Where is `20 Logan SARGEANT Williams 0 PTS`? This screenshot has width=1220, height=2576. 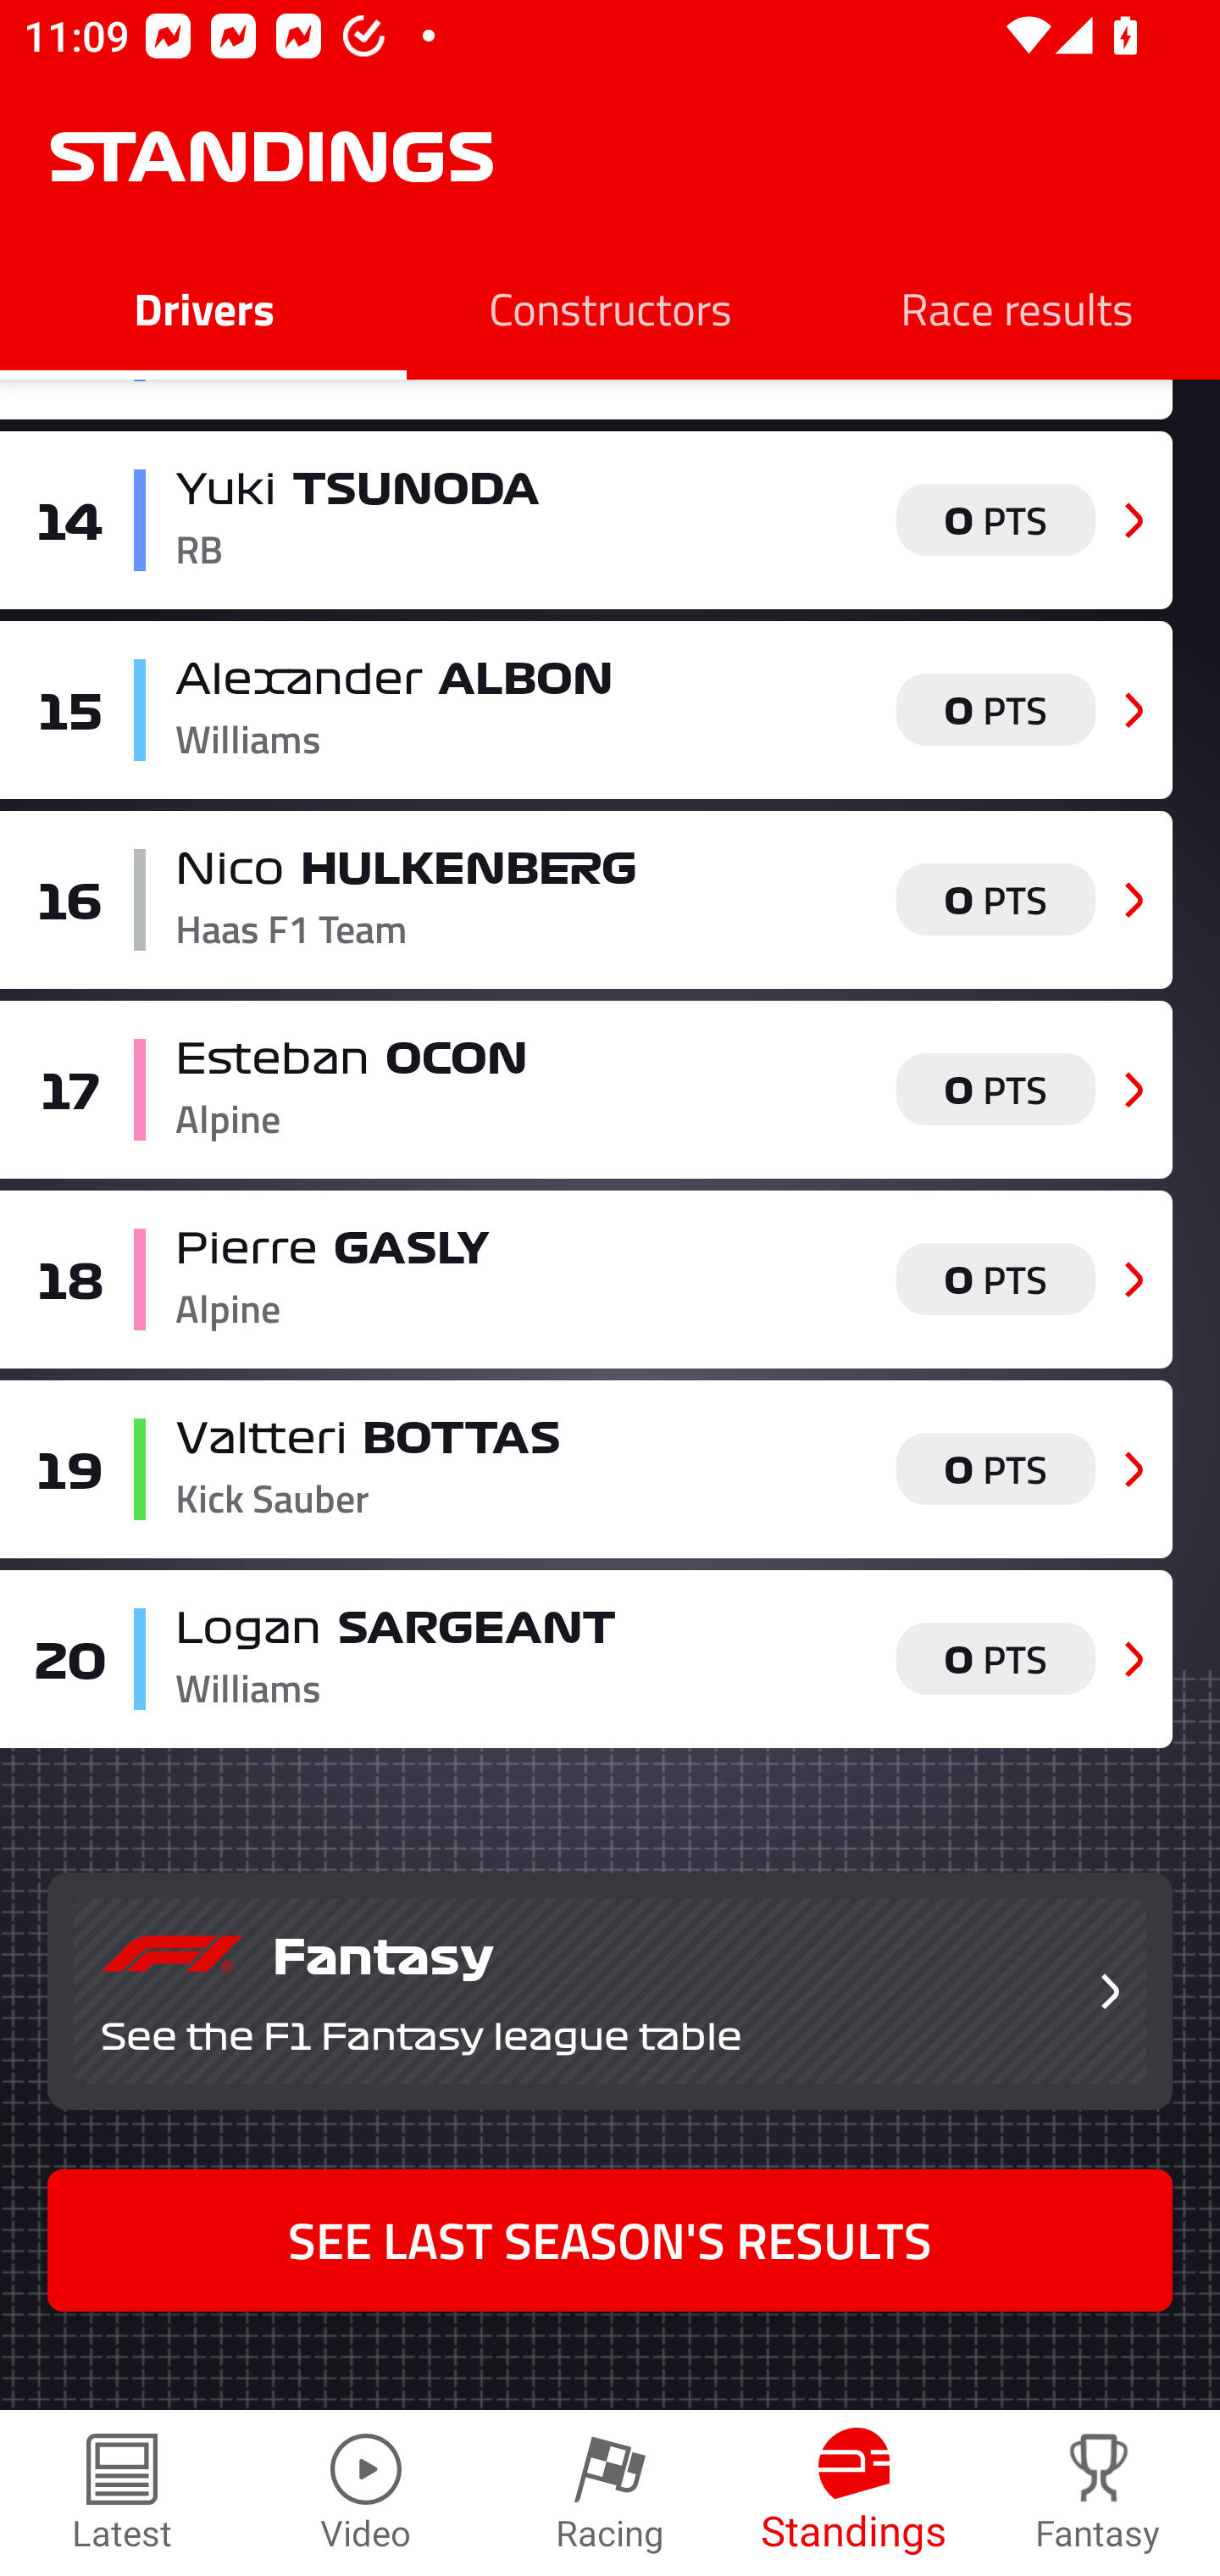 20 Logan SARGEANT Williams 0 PTS is located at coordinates (586, 1660).